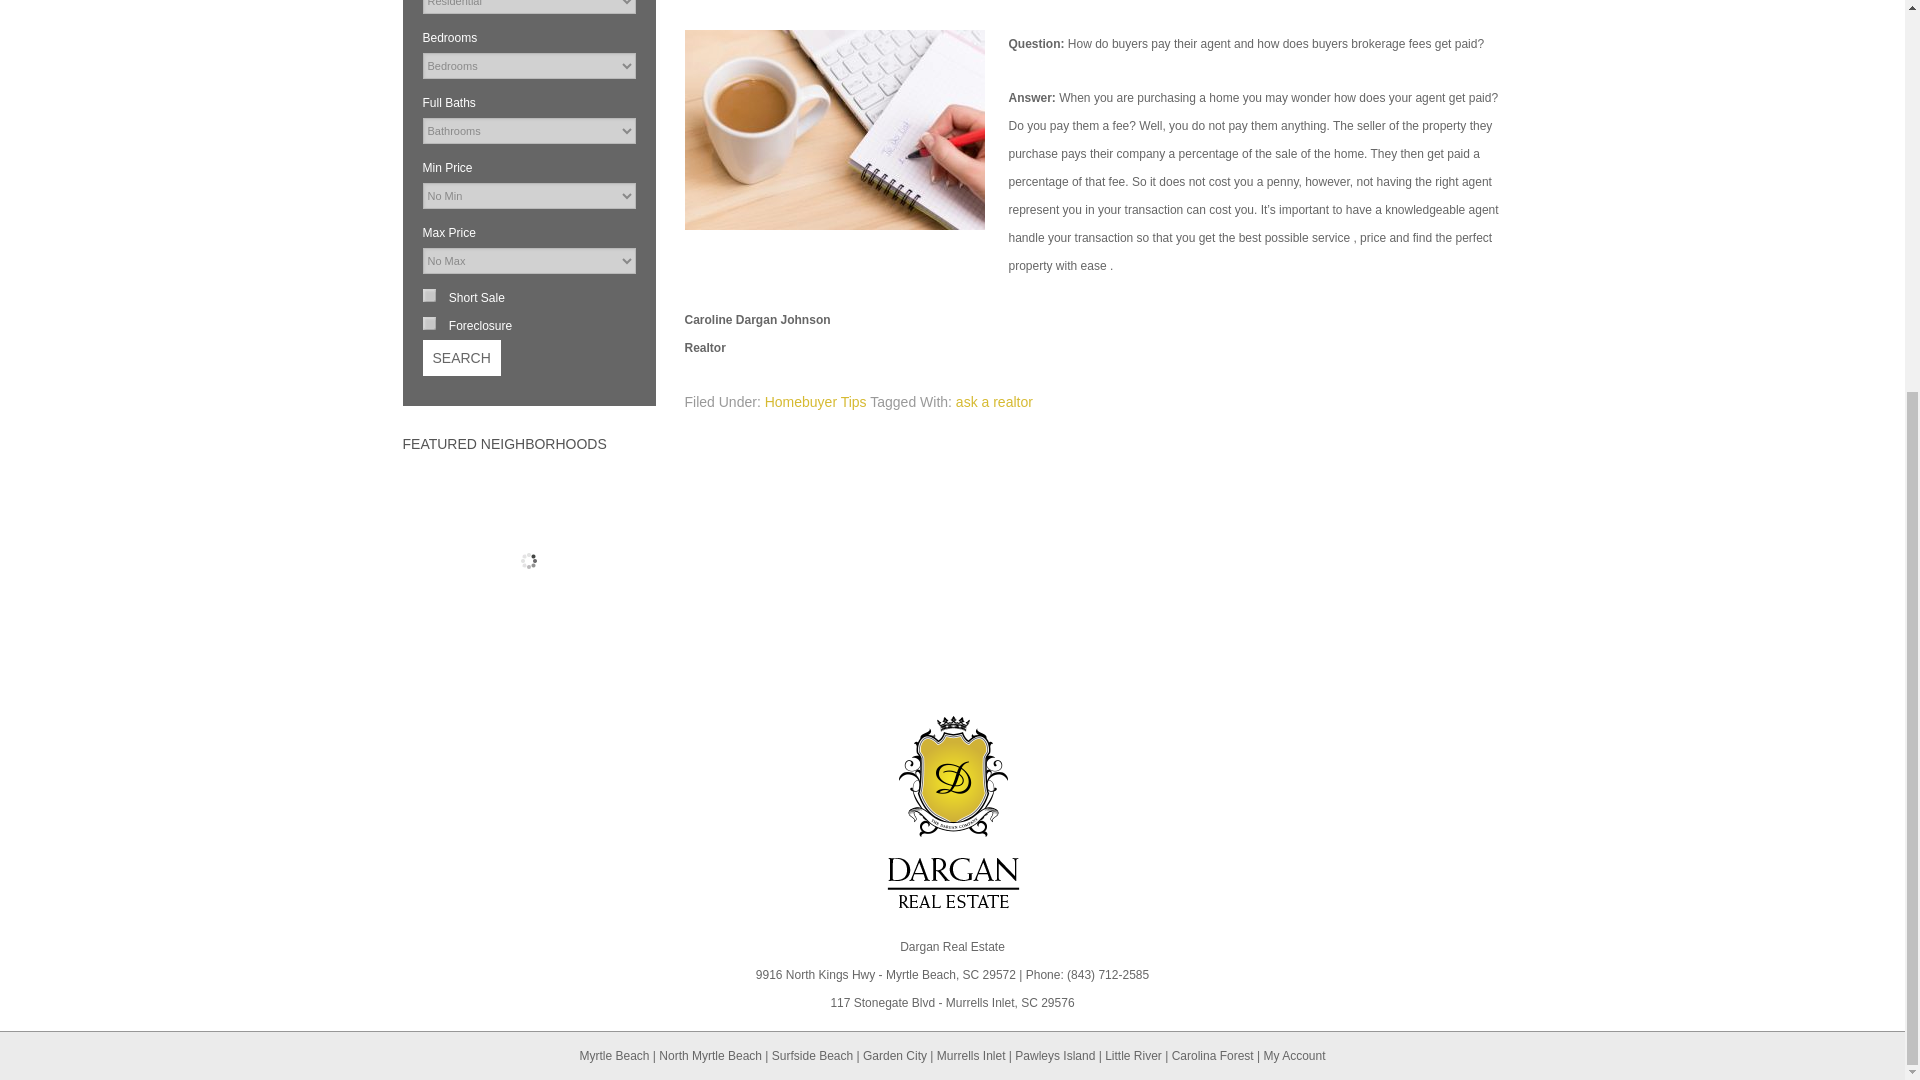 The image size is (1920, 1080). I want to click on Search, so click(460, 358).